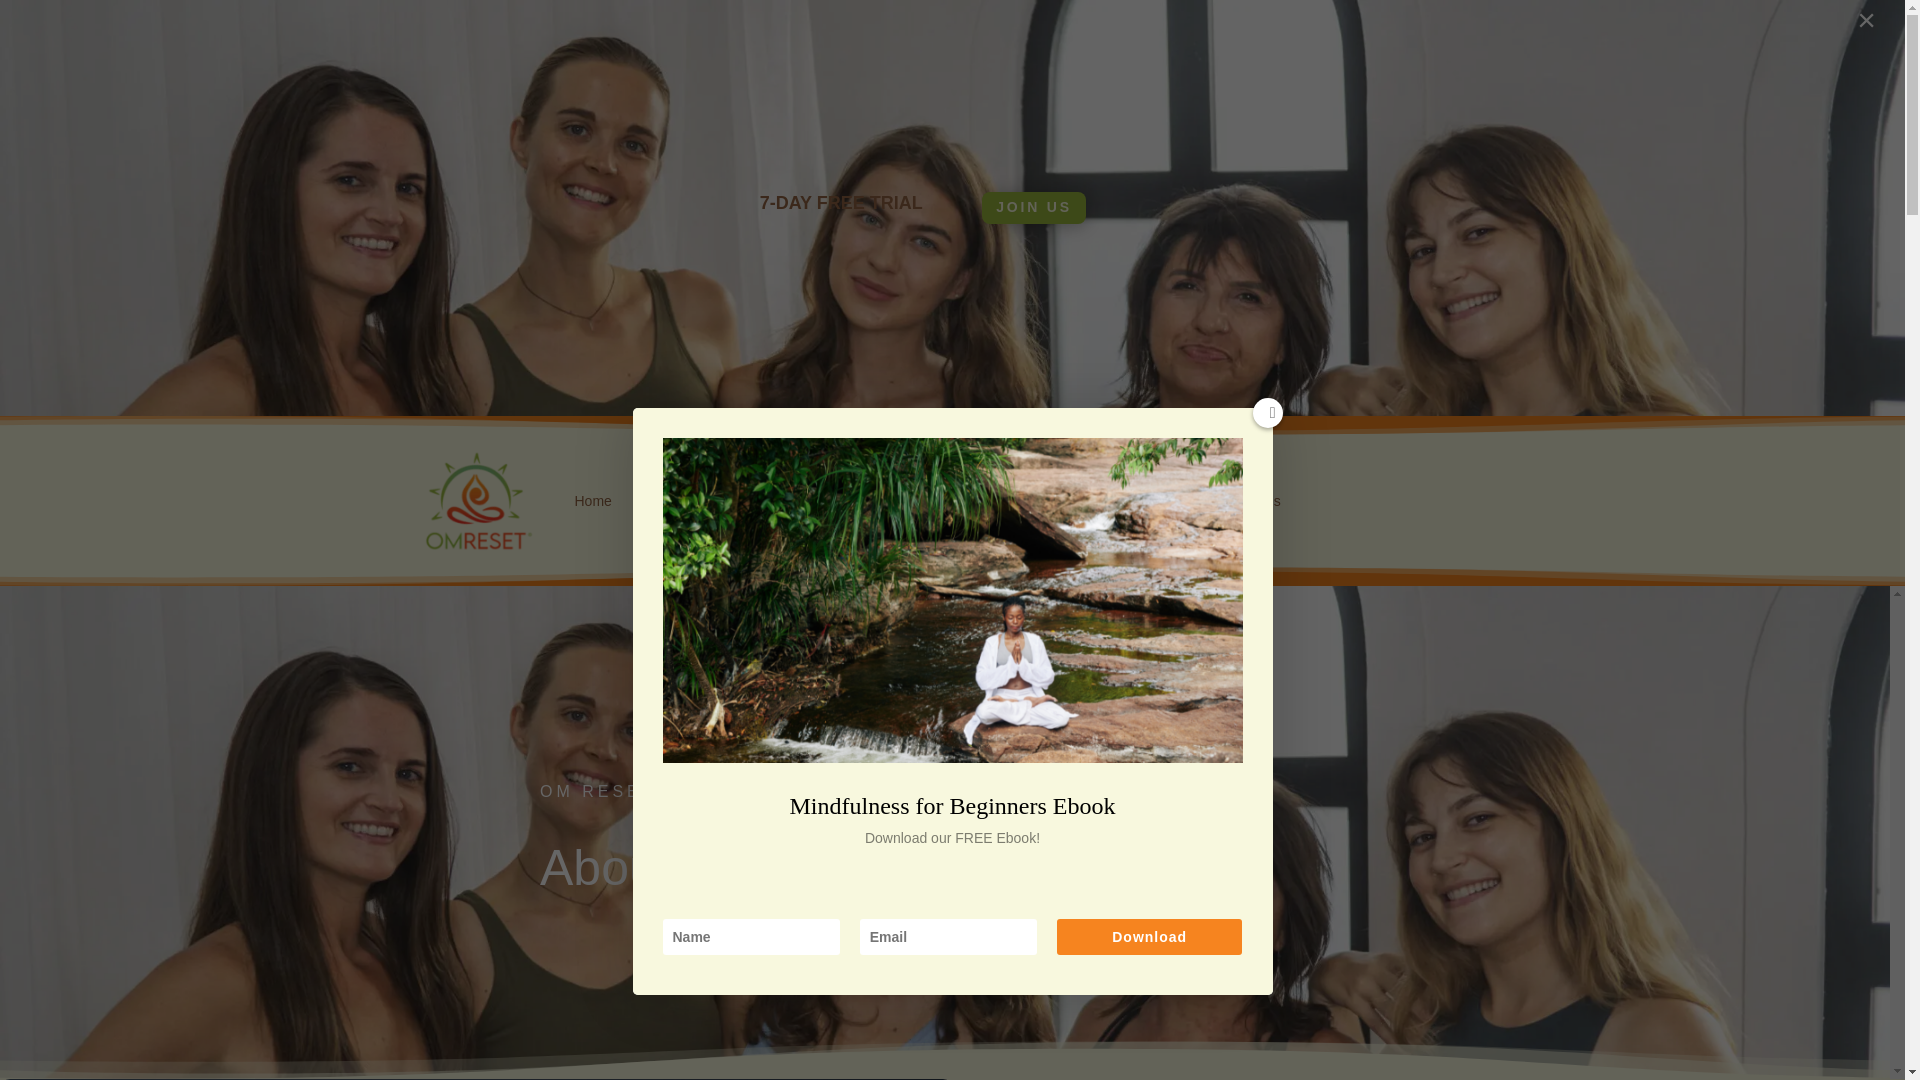  Describe the element at coordinates (934, 501) in the screenshot. I see `Services` at that location.